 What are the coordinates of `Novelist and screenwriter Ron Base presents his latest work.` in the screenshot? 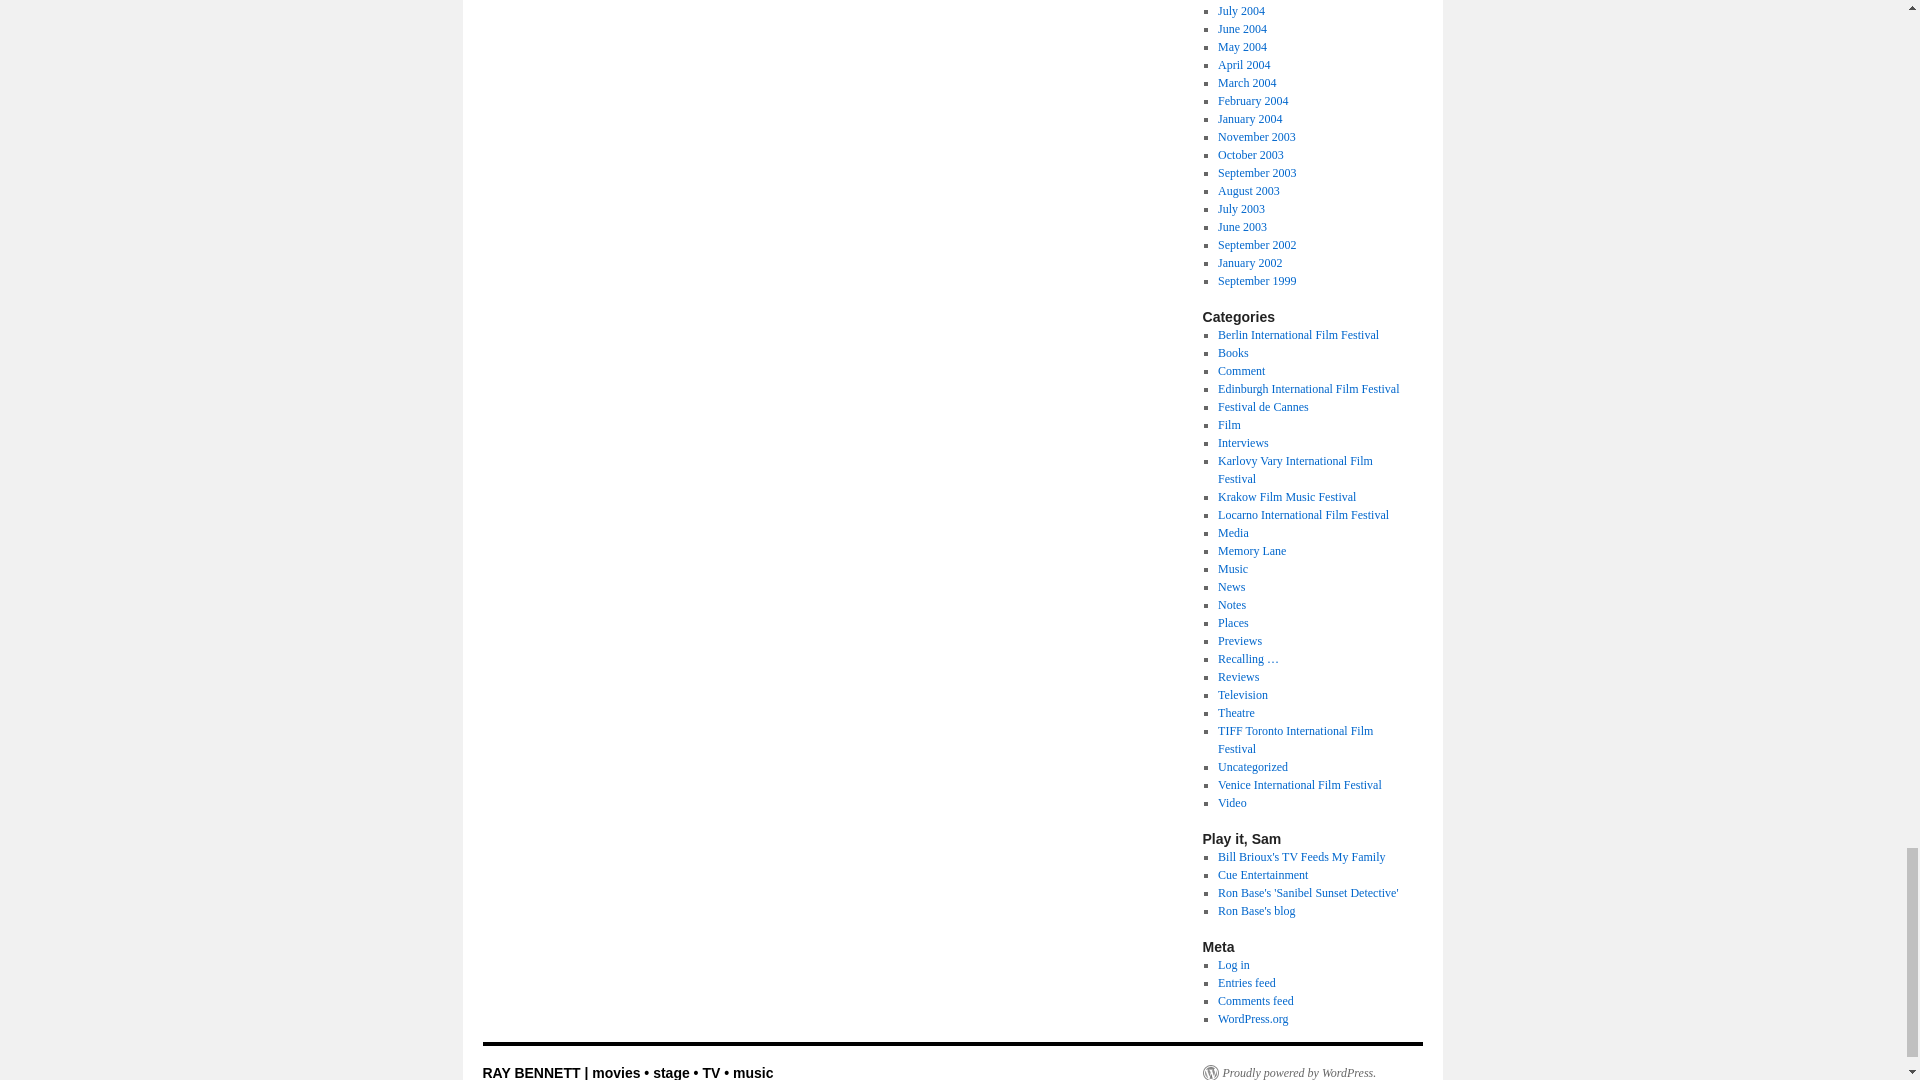 It's located at (1307, 892).